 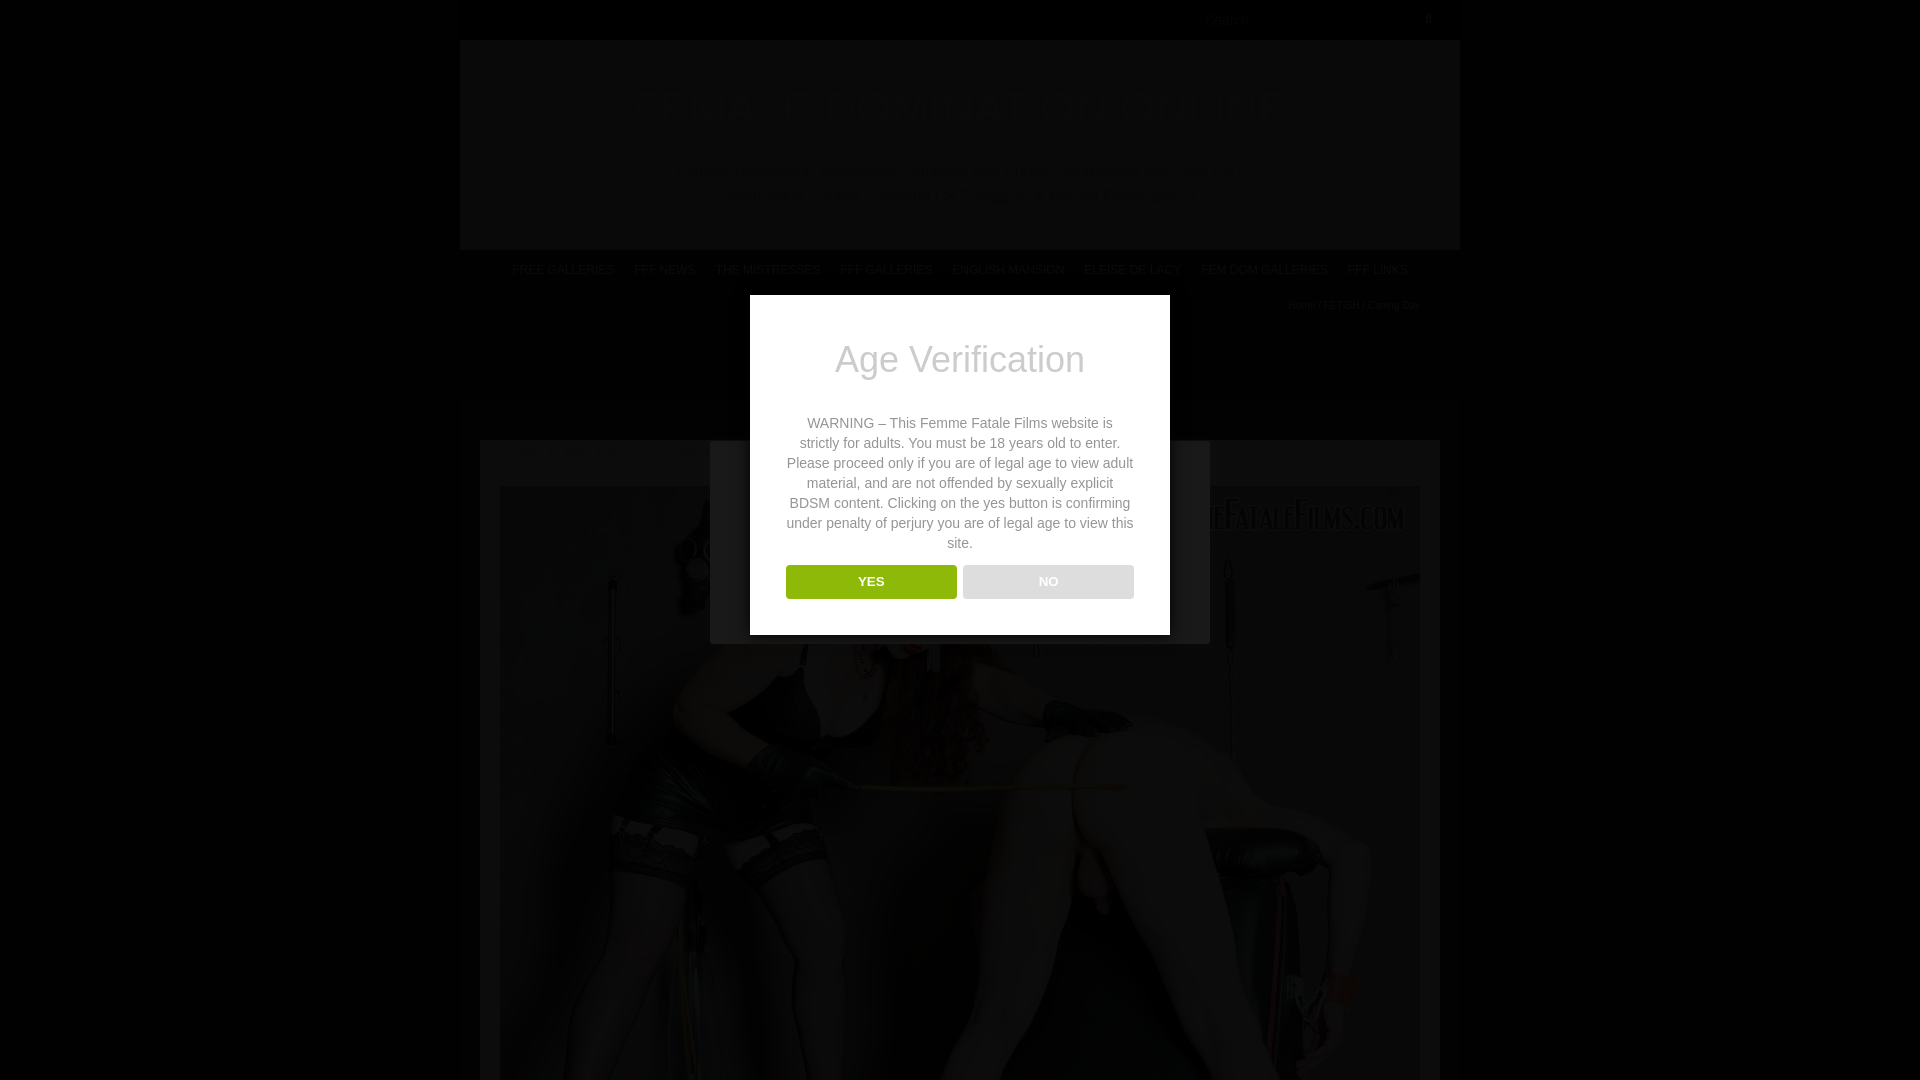 I want to click on Female Domination Online , so click(x=960, y=109).